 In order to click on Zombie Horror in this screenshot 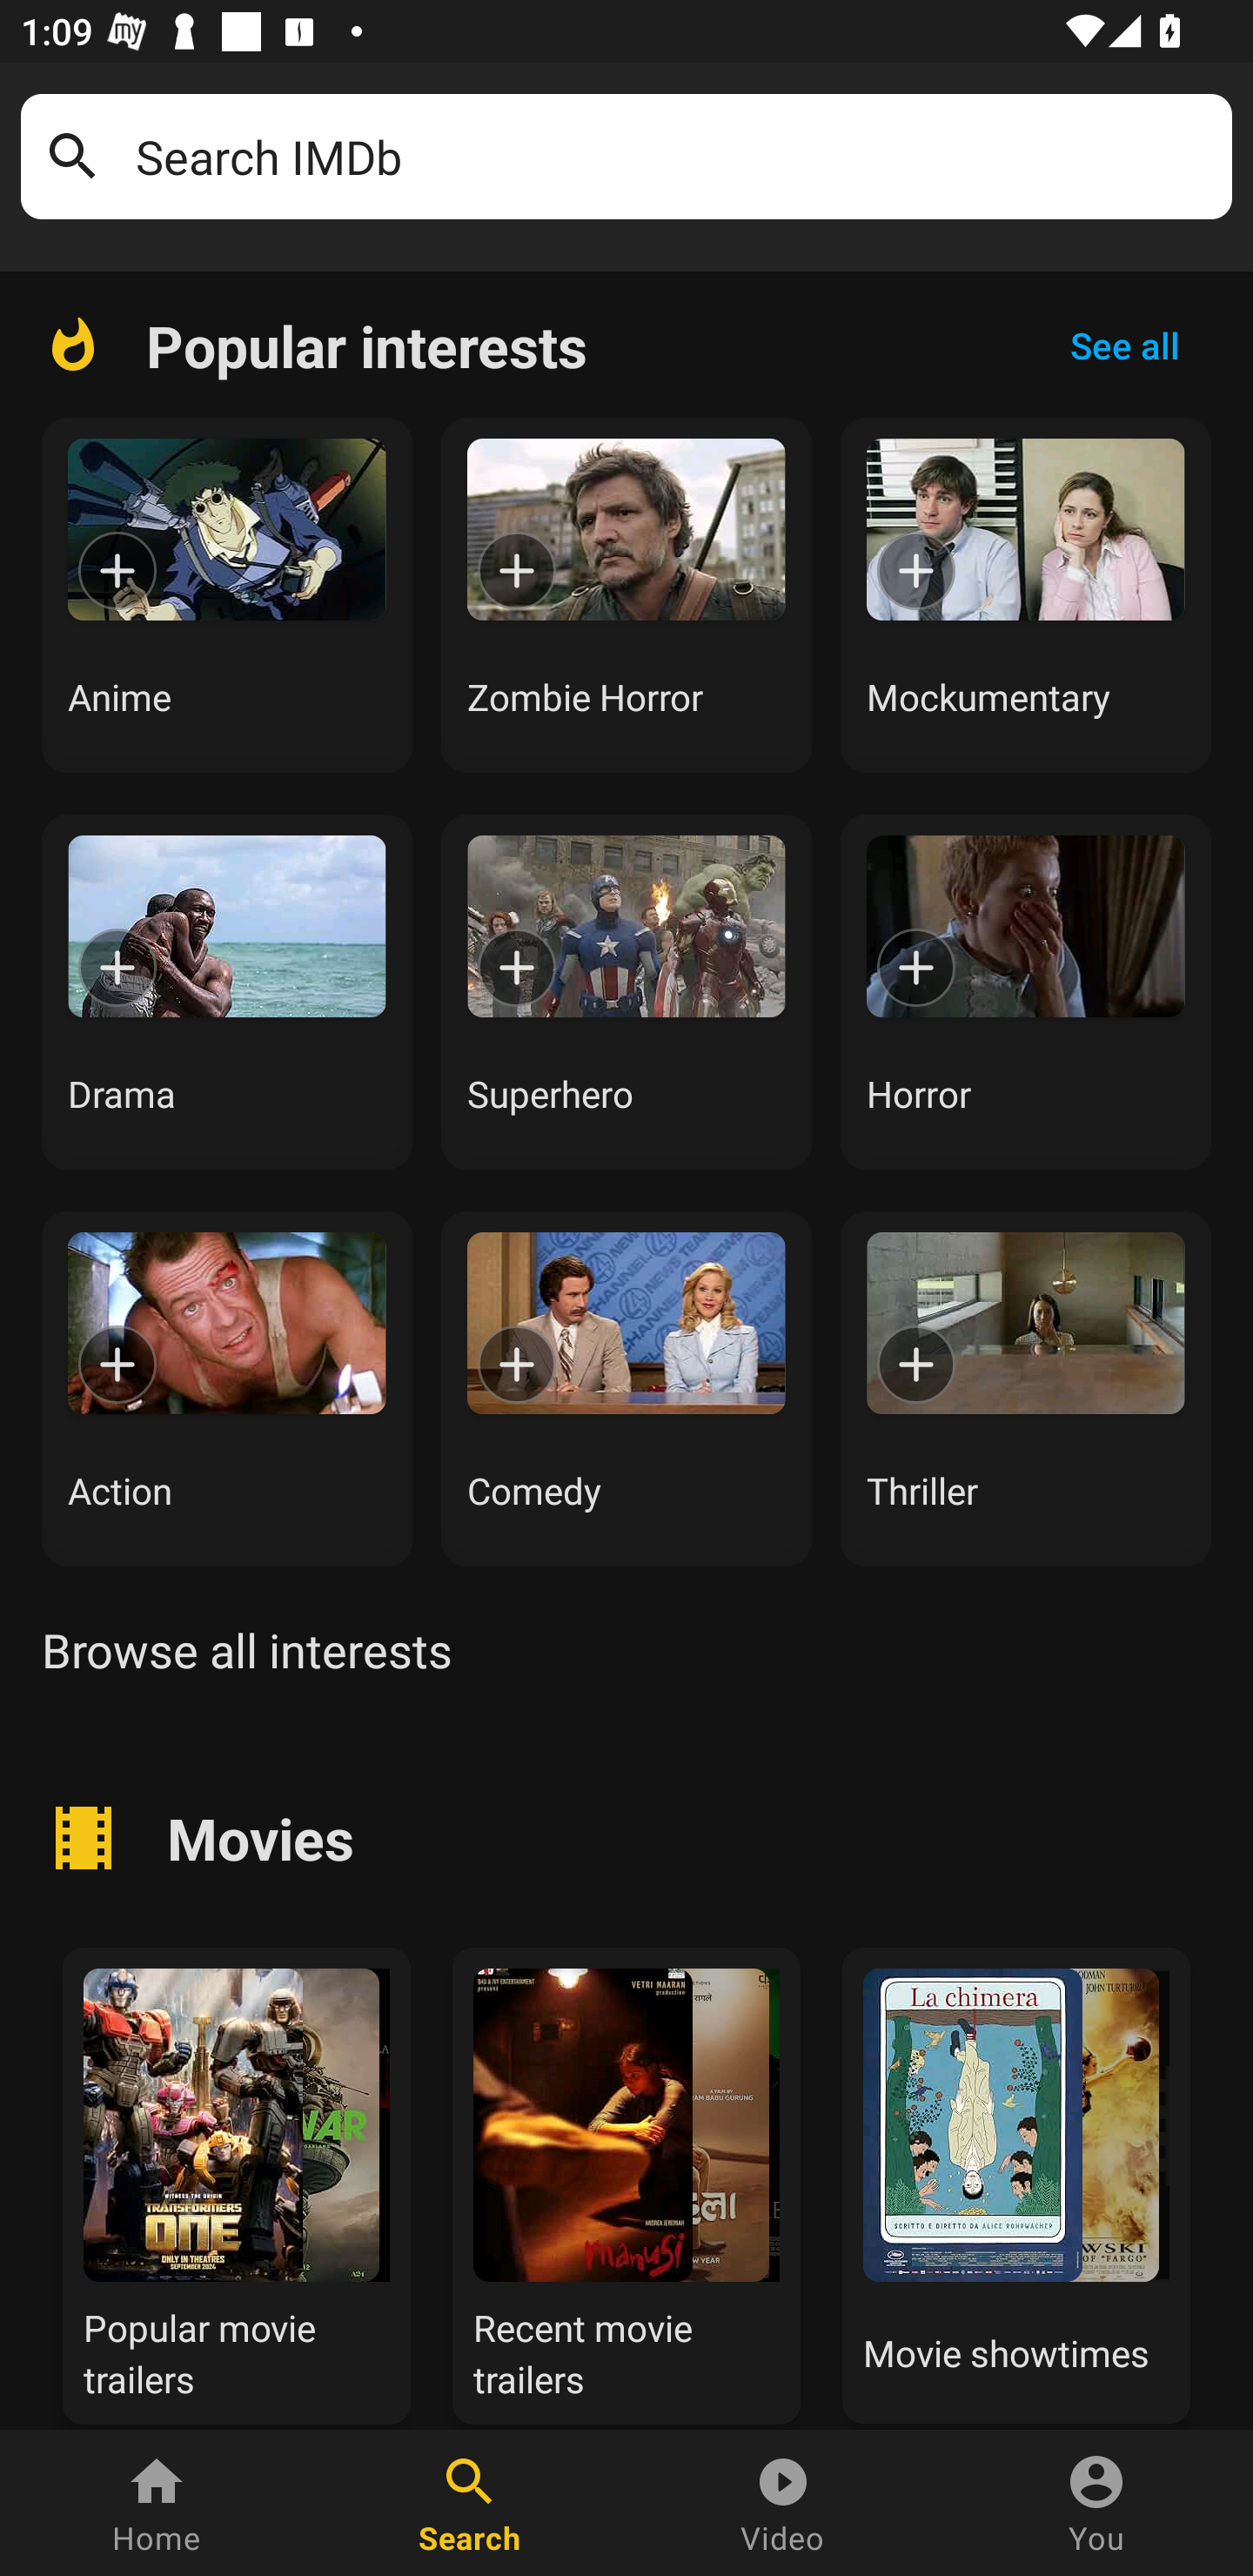, I will do `click(626, 594)`.